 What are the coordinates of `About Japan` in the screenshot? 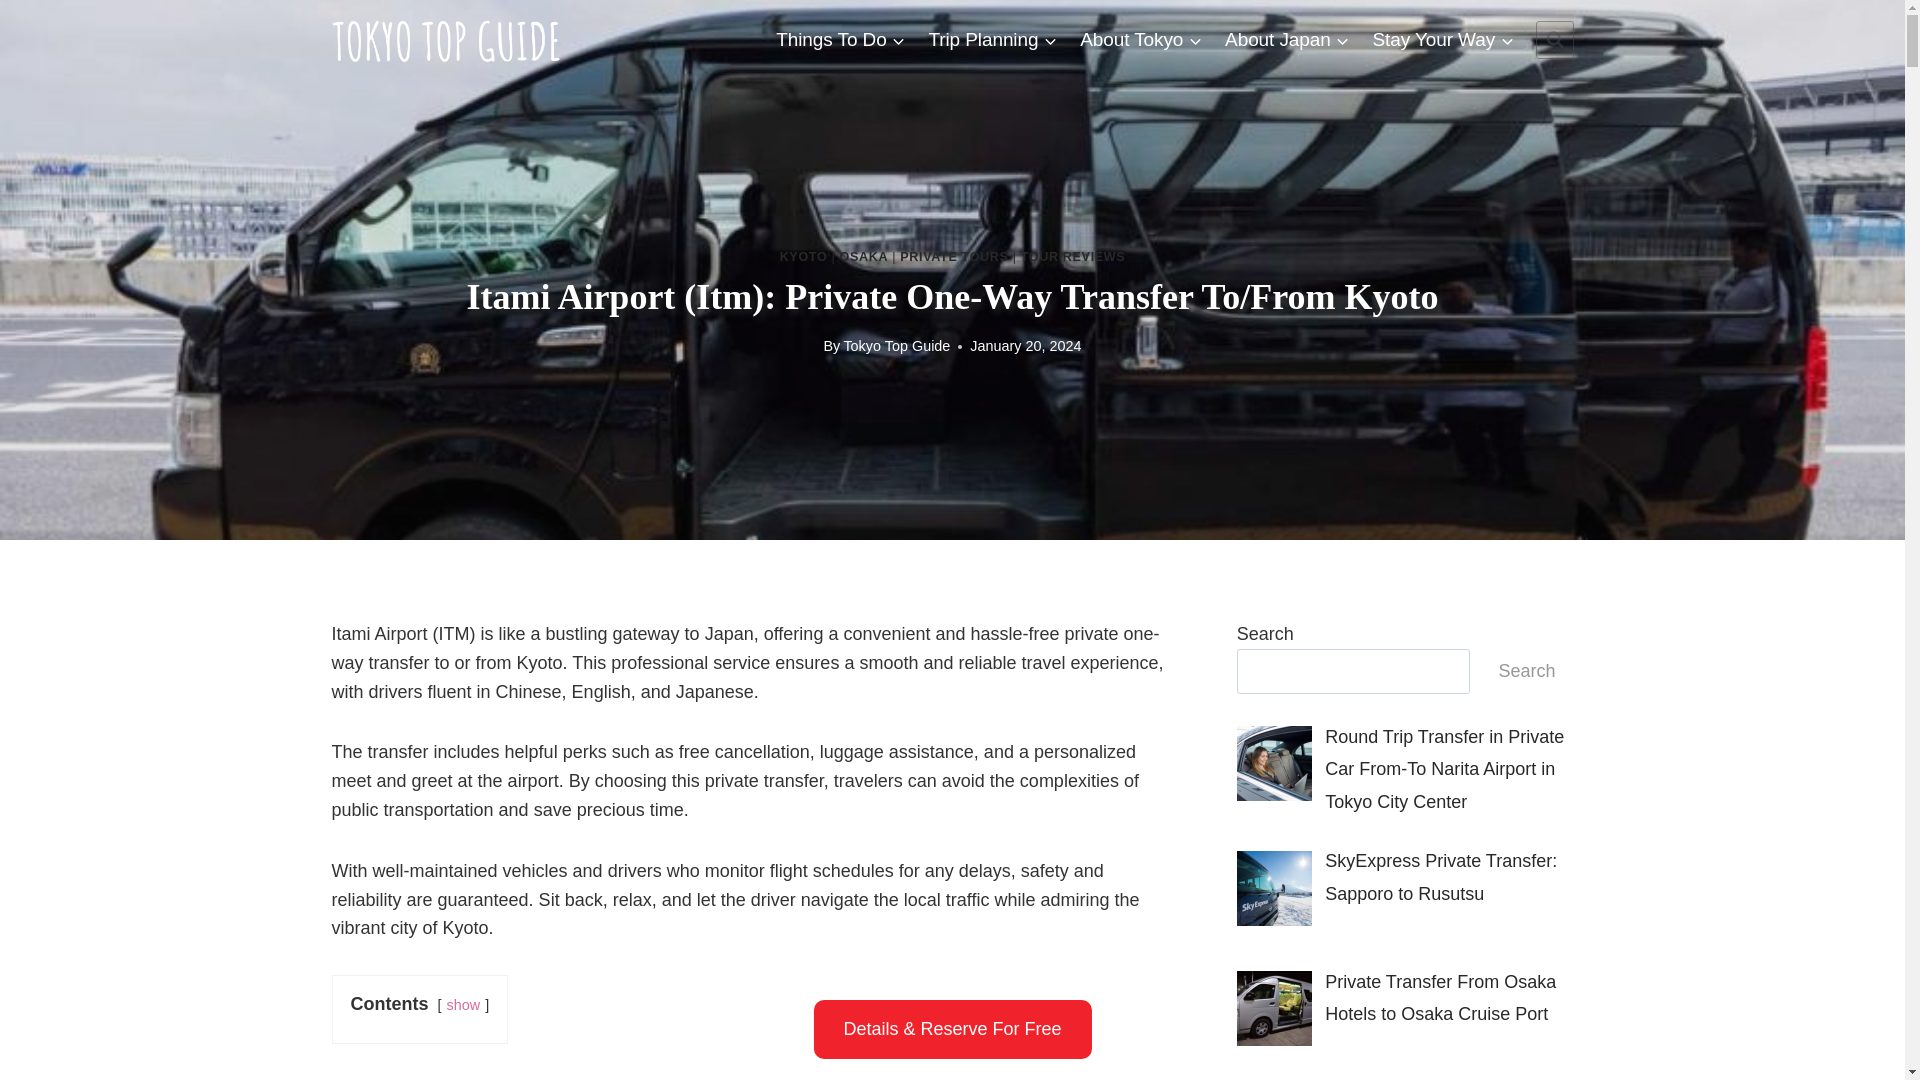 It's located at (1287, 38).